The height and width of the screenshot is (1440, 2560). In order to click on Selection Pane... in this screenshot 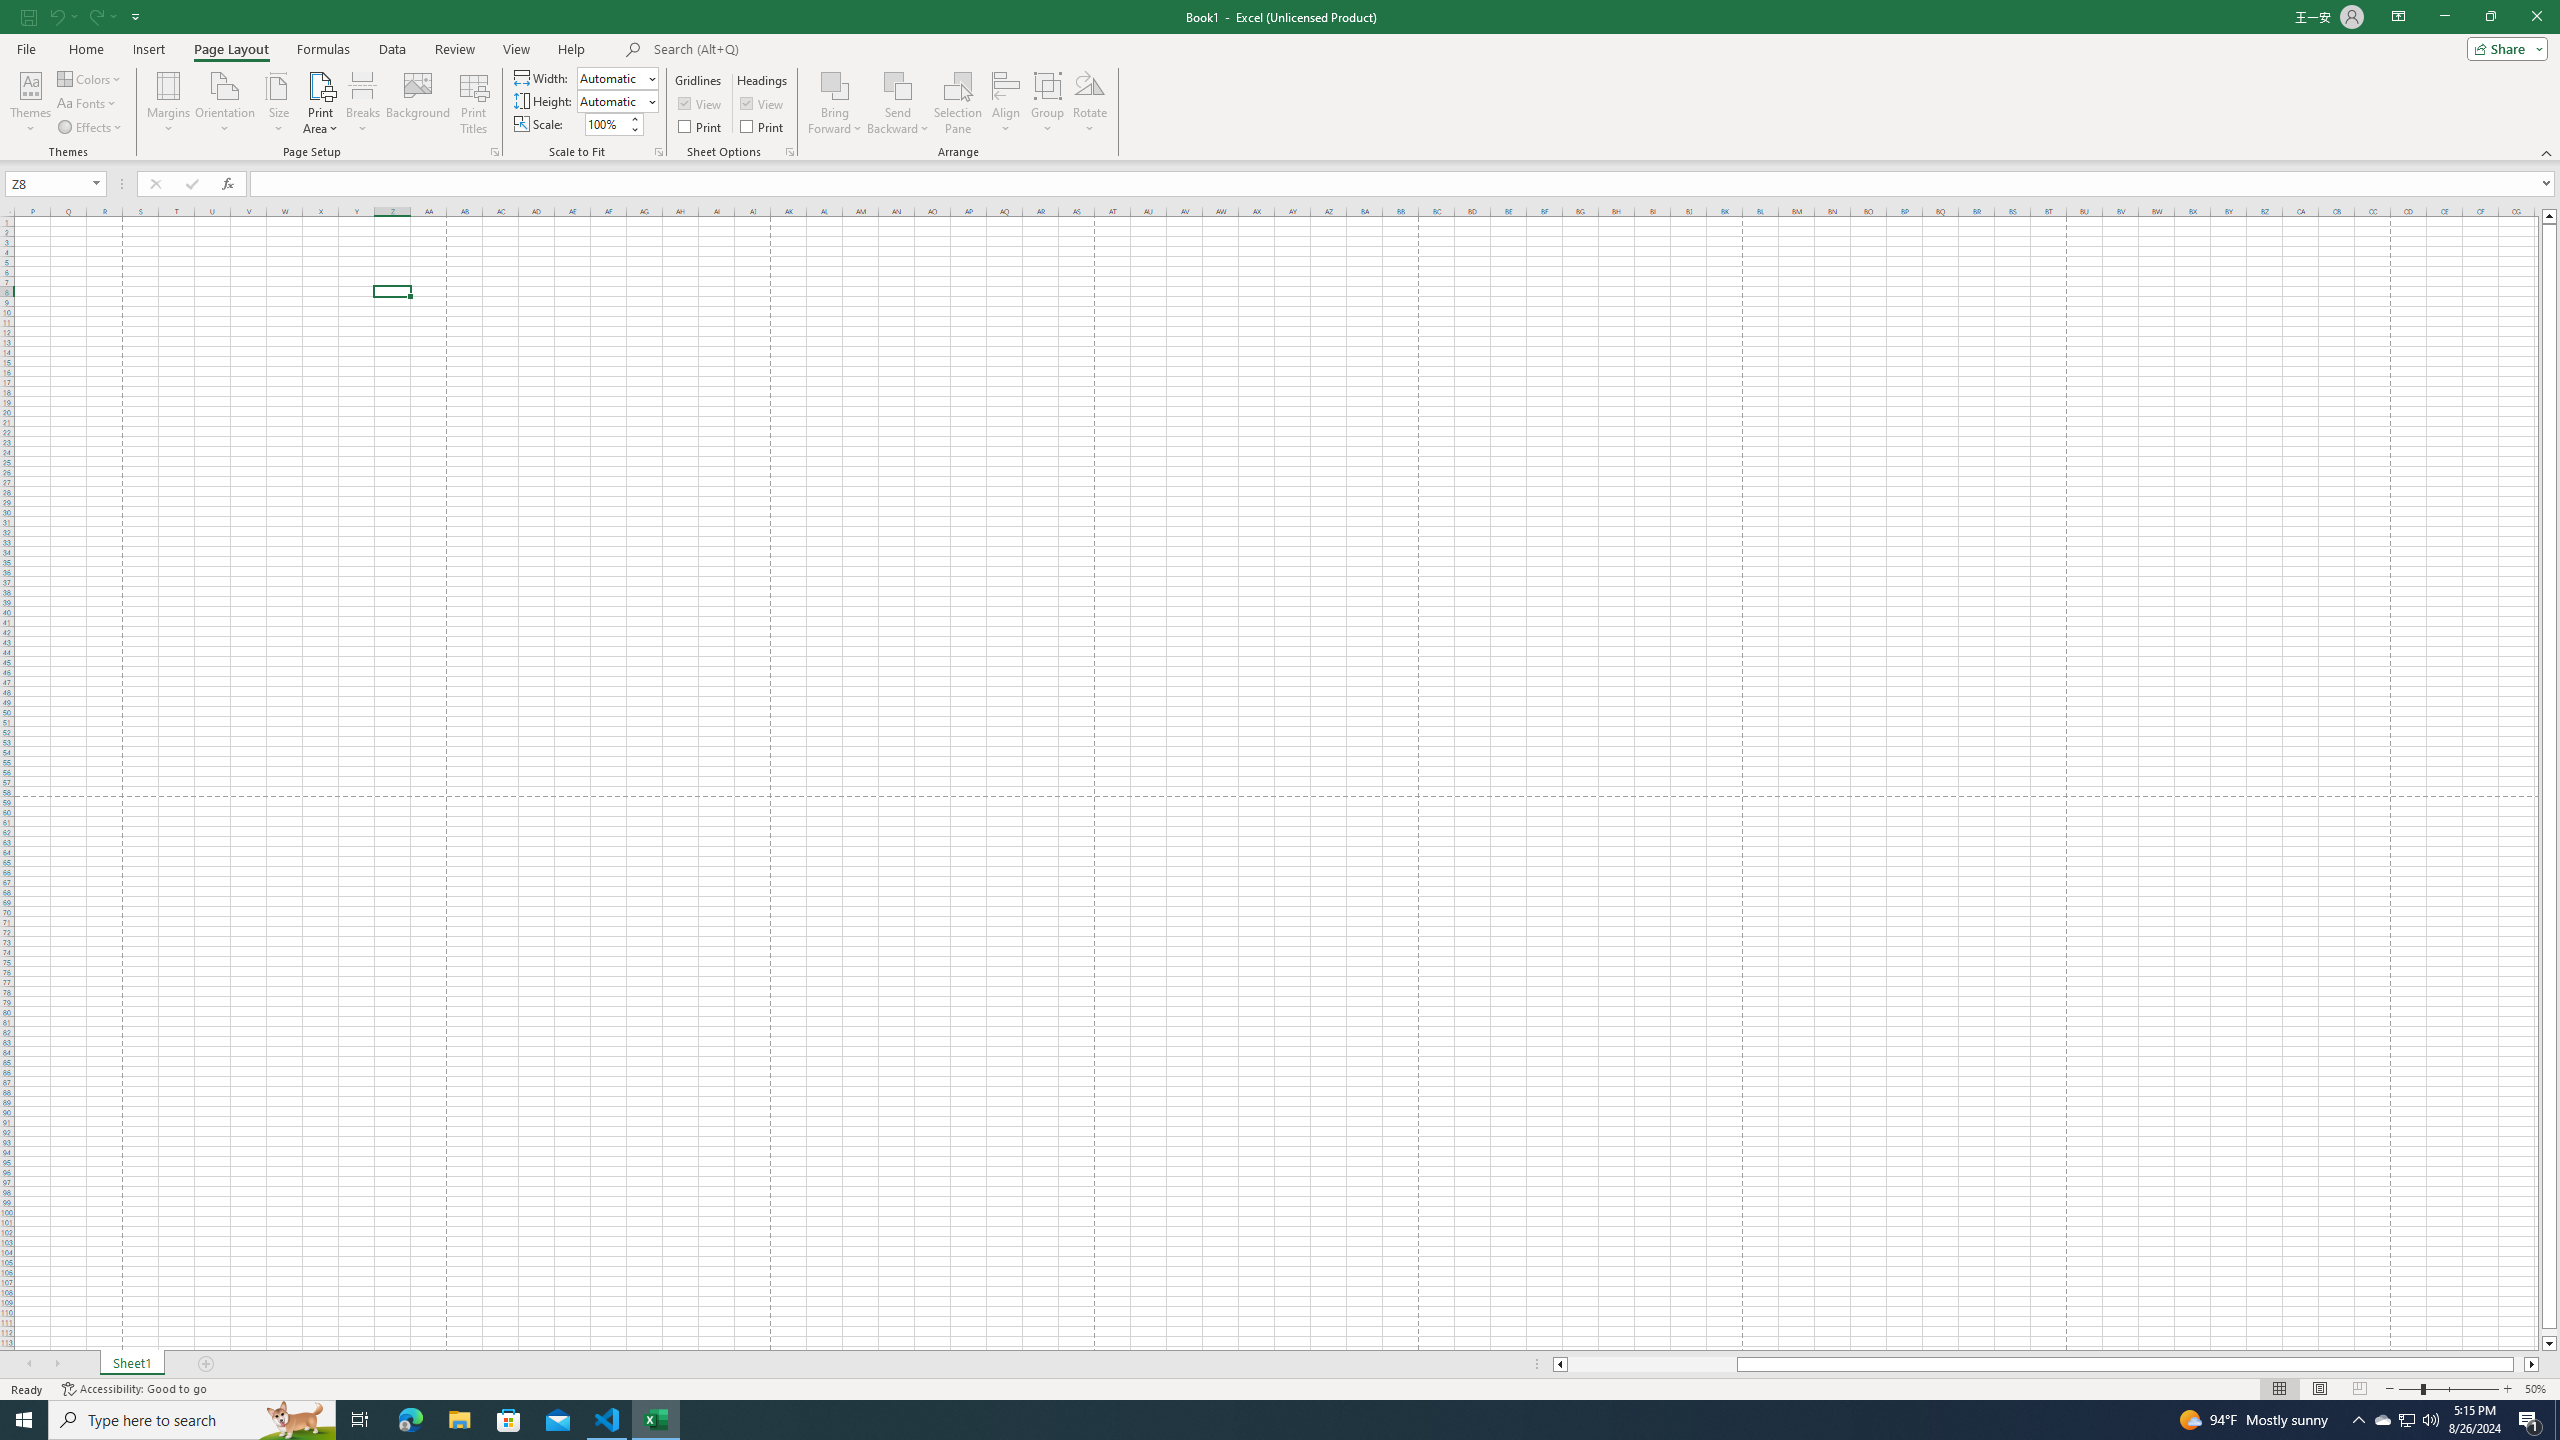, I will do `click(958, 103)`.